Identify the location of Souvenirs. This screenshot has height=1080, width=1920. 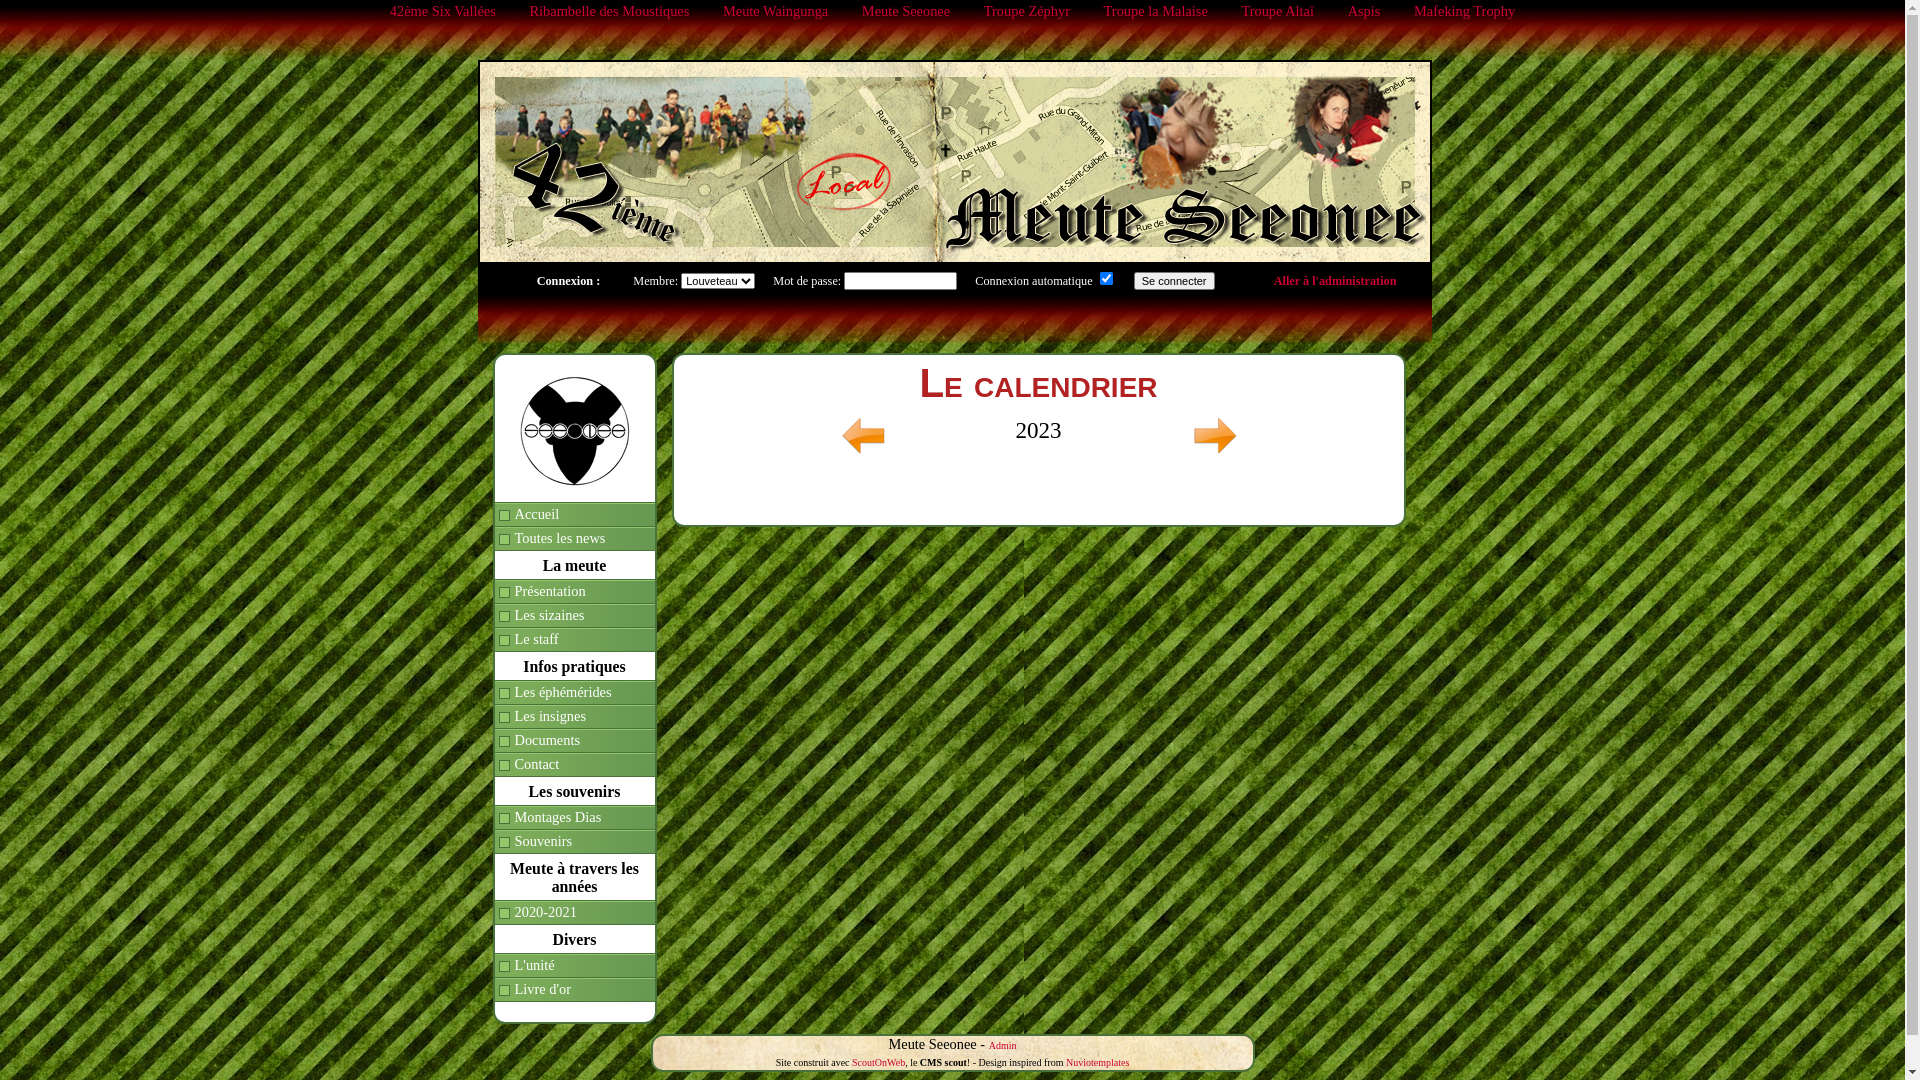
(574, 842).